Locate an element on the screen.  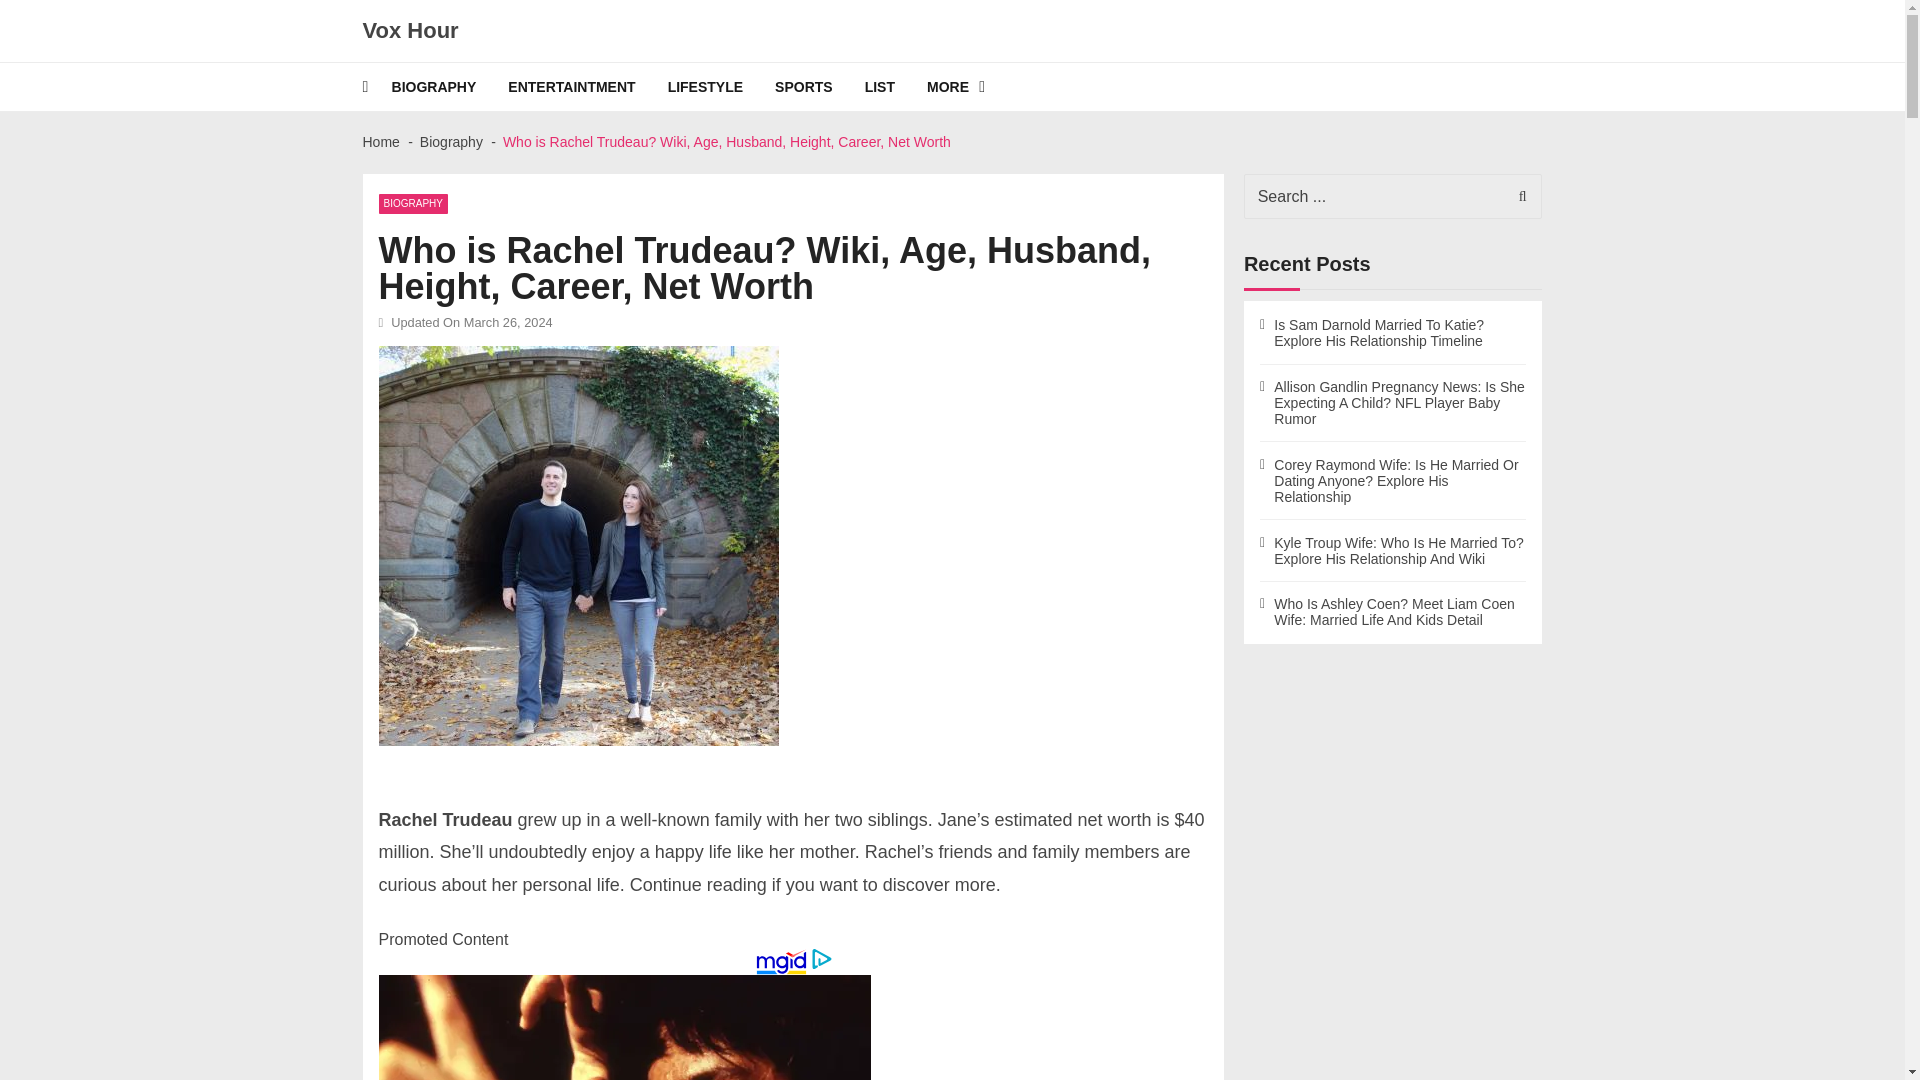
MORE is located at coordinates (972, 86).